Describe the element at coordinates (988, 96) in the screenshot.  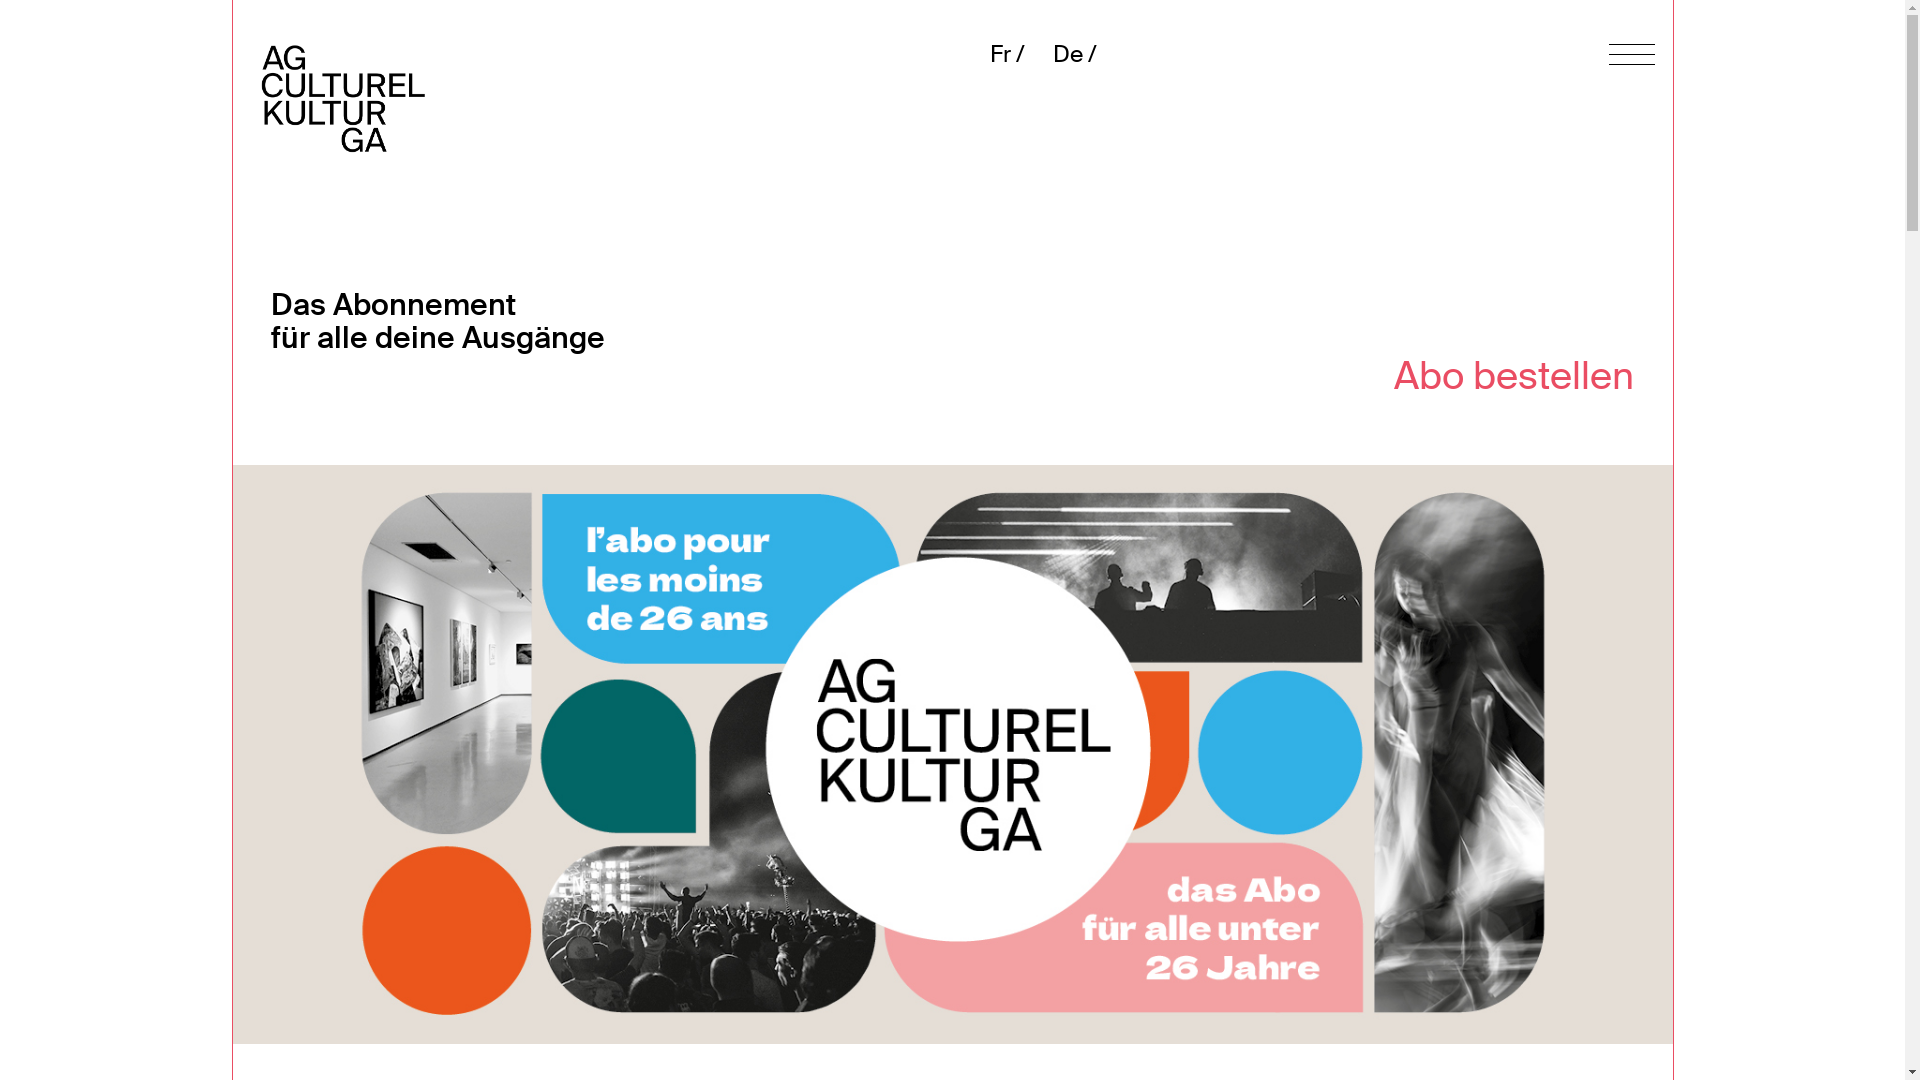
I see `fr /` at that location.